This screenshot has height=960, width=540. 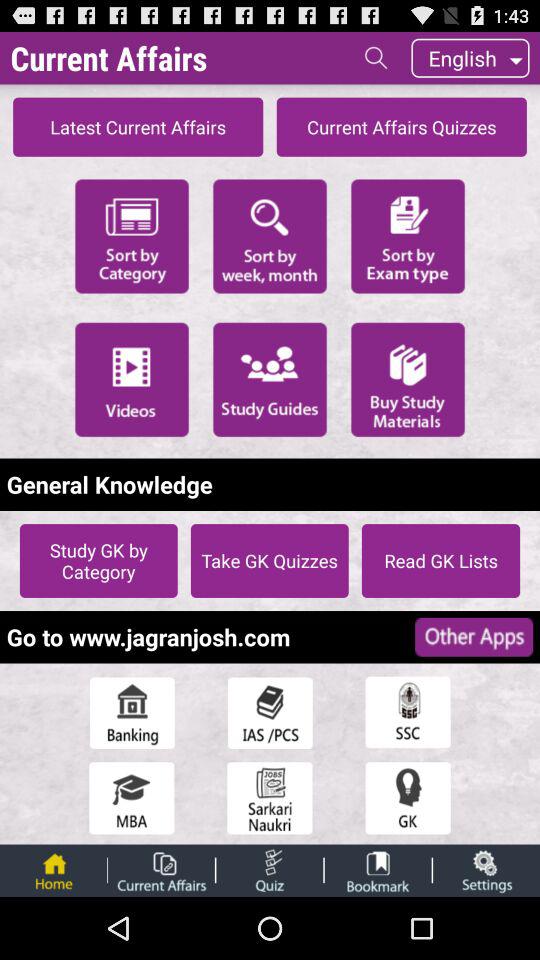 What do you see at coordinates (270, 712) in the screenshot?
I see `open a menu` at bounding box center [270, 712].